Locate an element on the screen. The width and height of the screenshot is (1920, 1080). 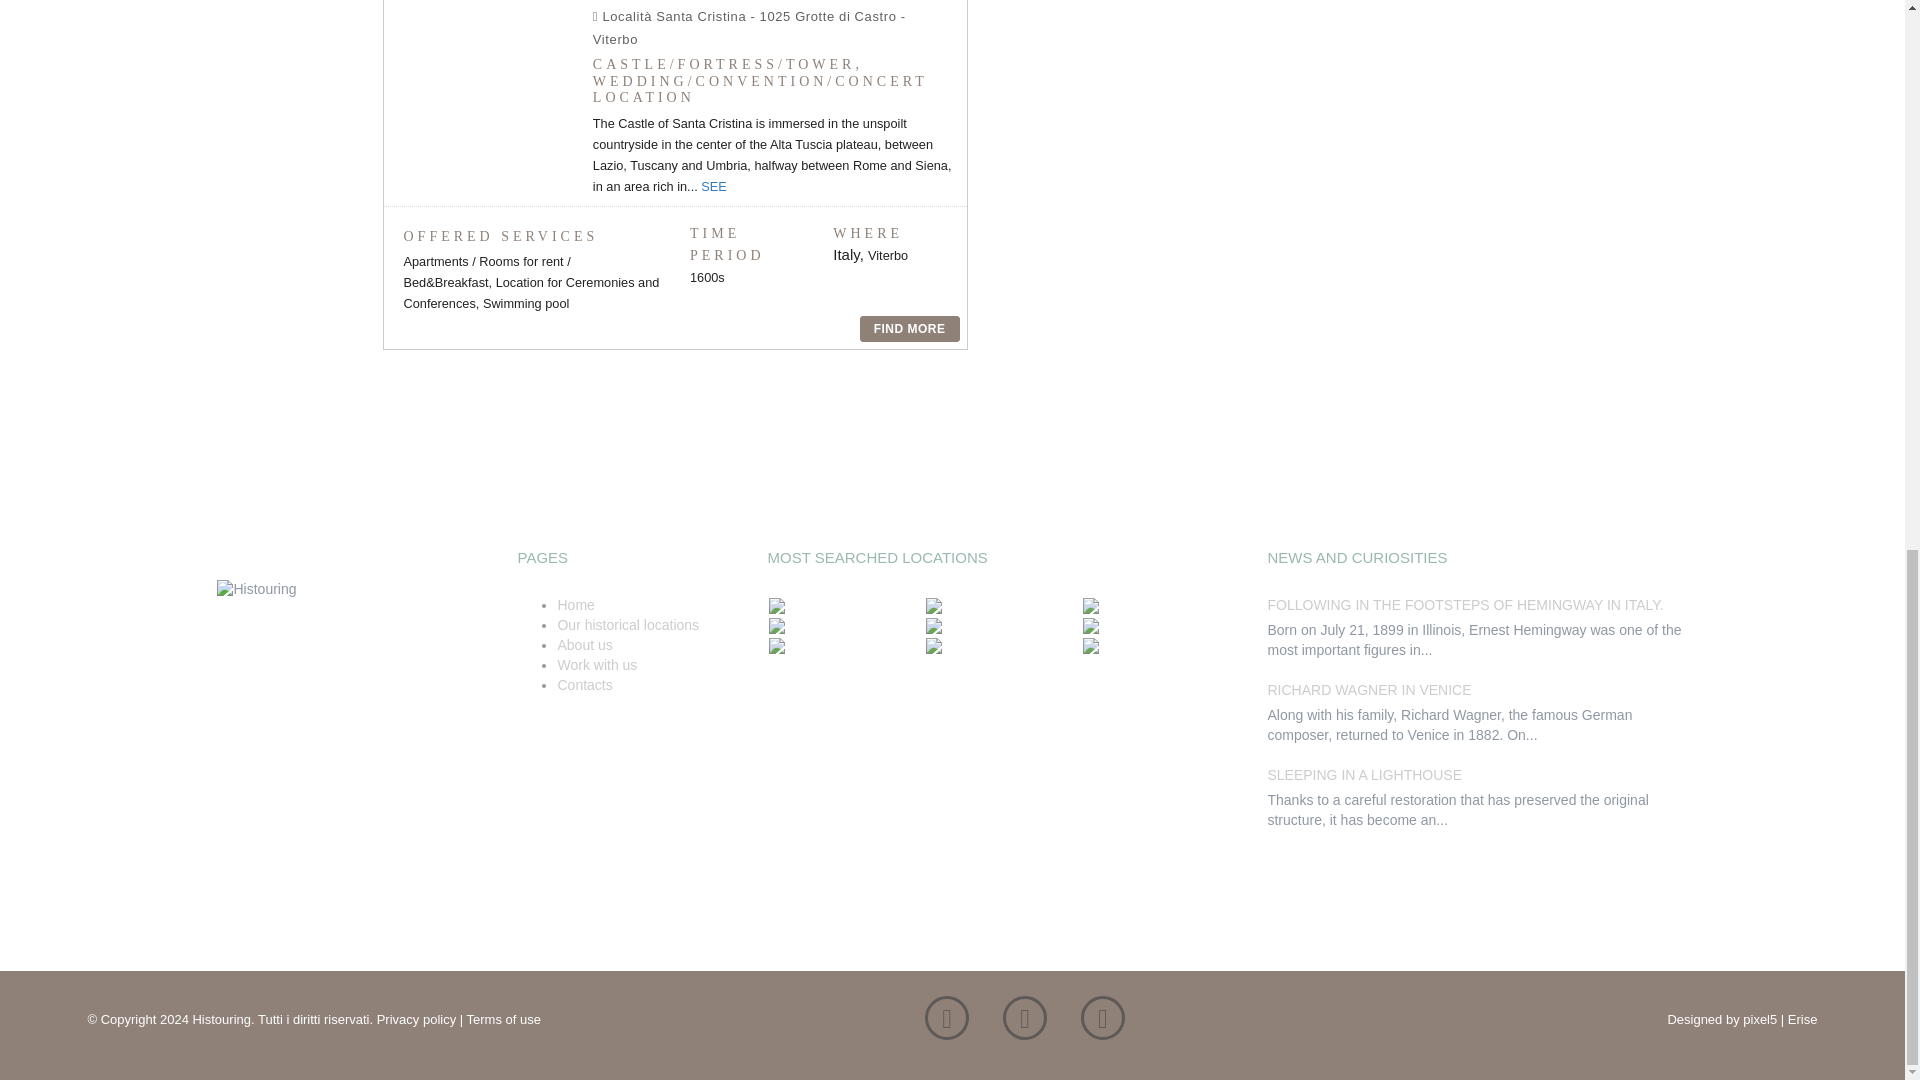
About us is located at coordinates (584, 645).